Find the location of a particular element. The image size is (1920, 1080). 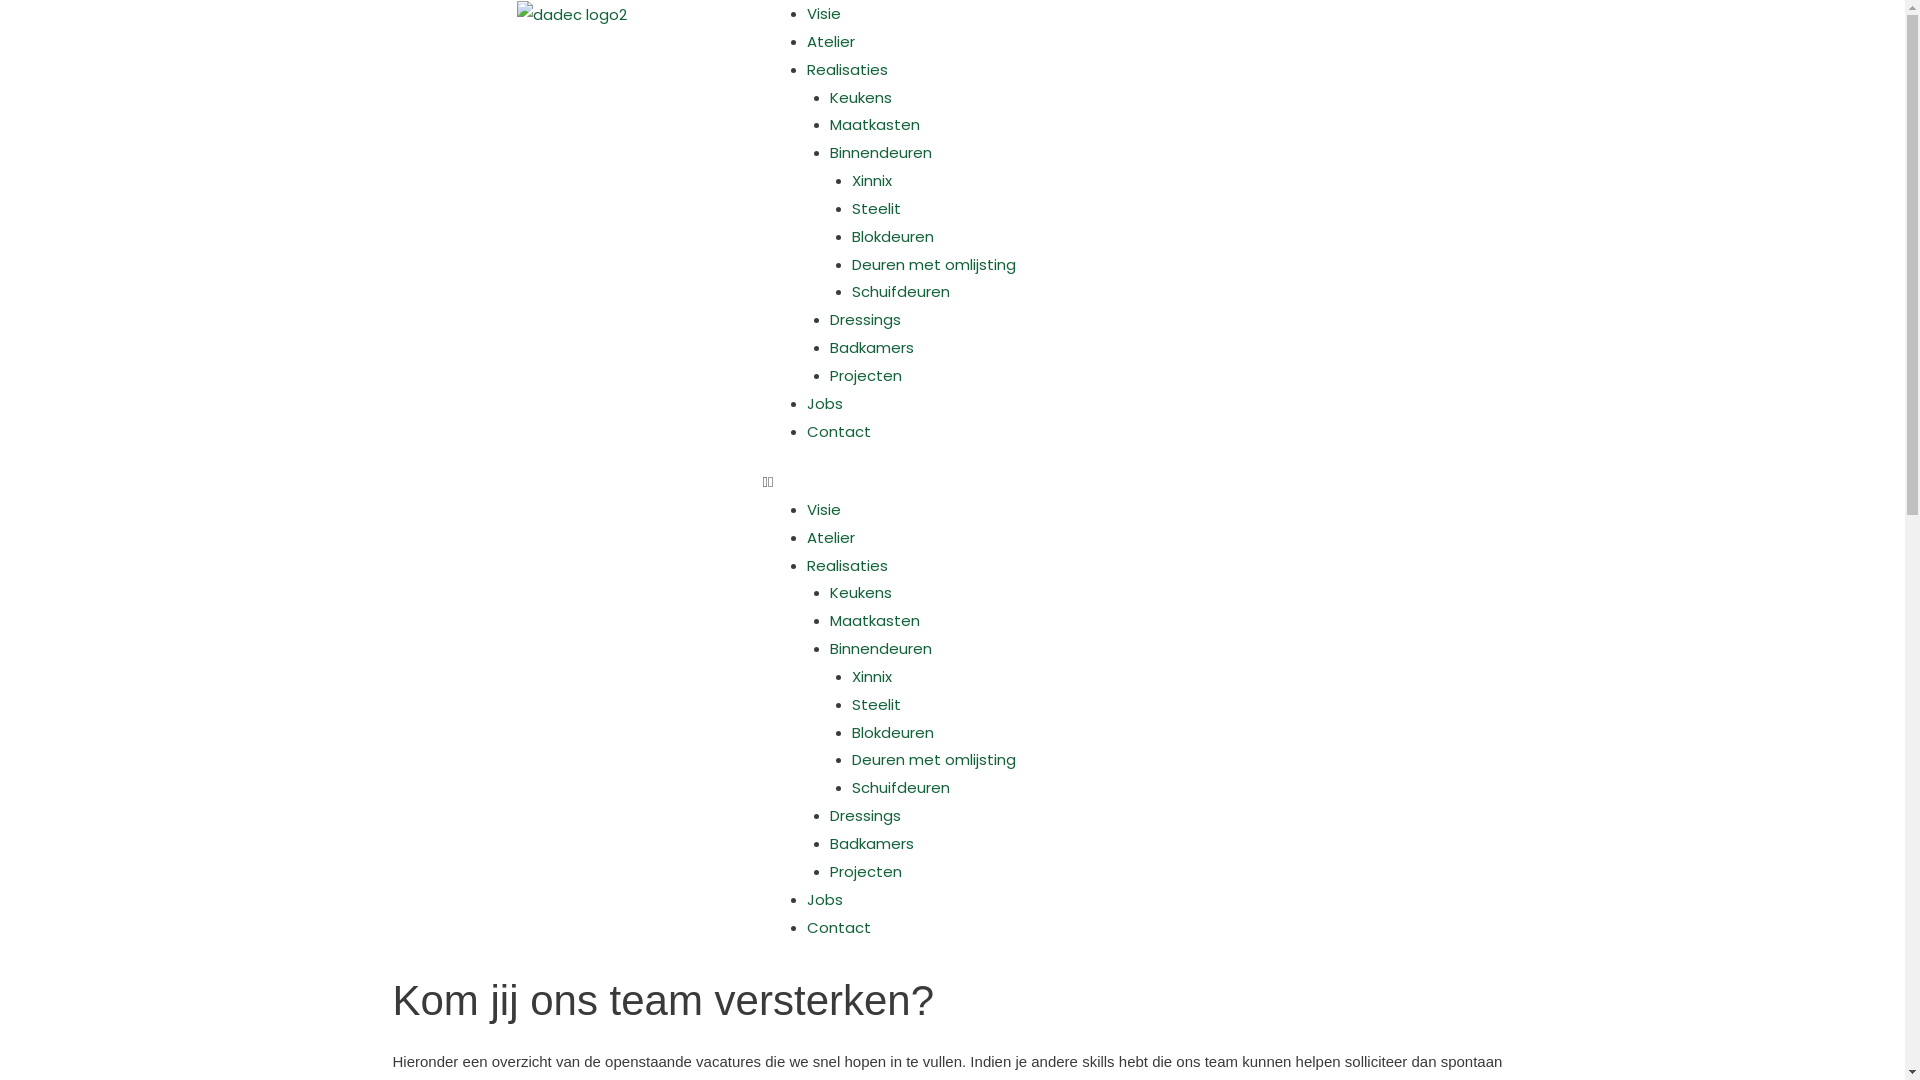

Jobs is located at coordinates (825, 900).